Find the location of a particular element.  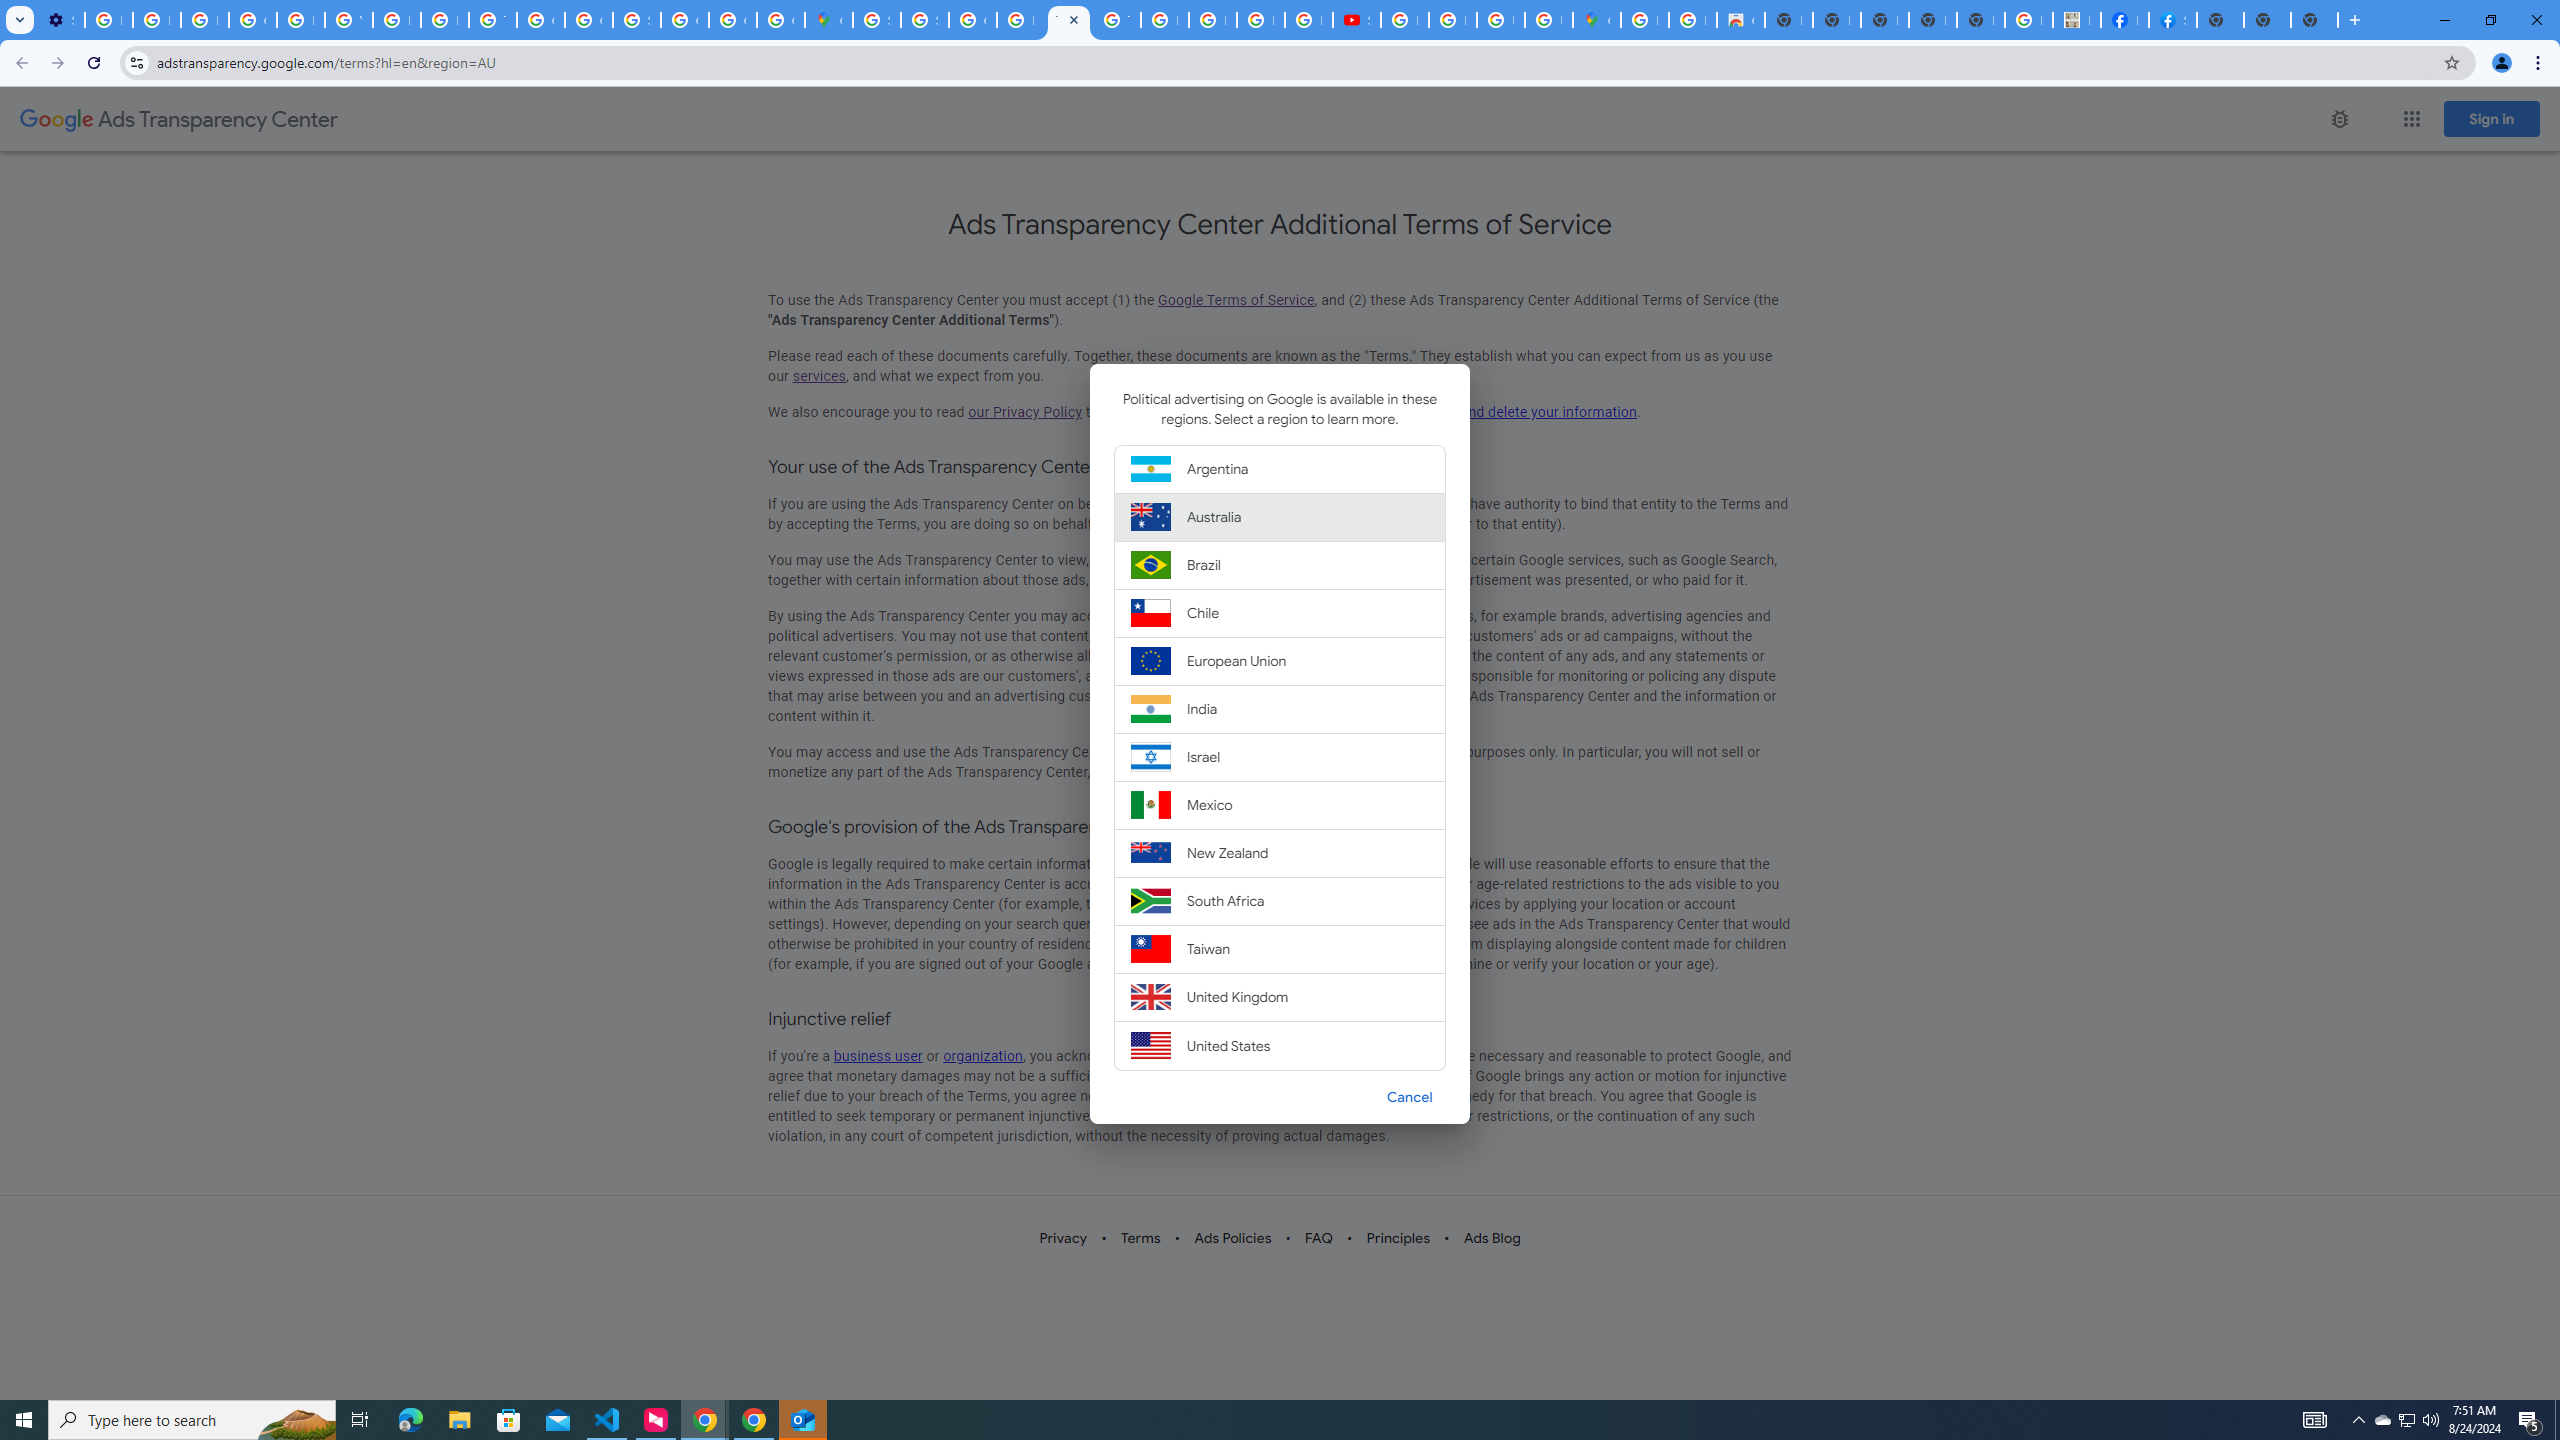

Google Maps is located at coordinates (829, 20).